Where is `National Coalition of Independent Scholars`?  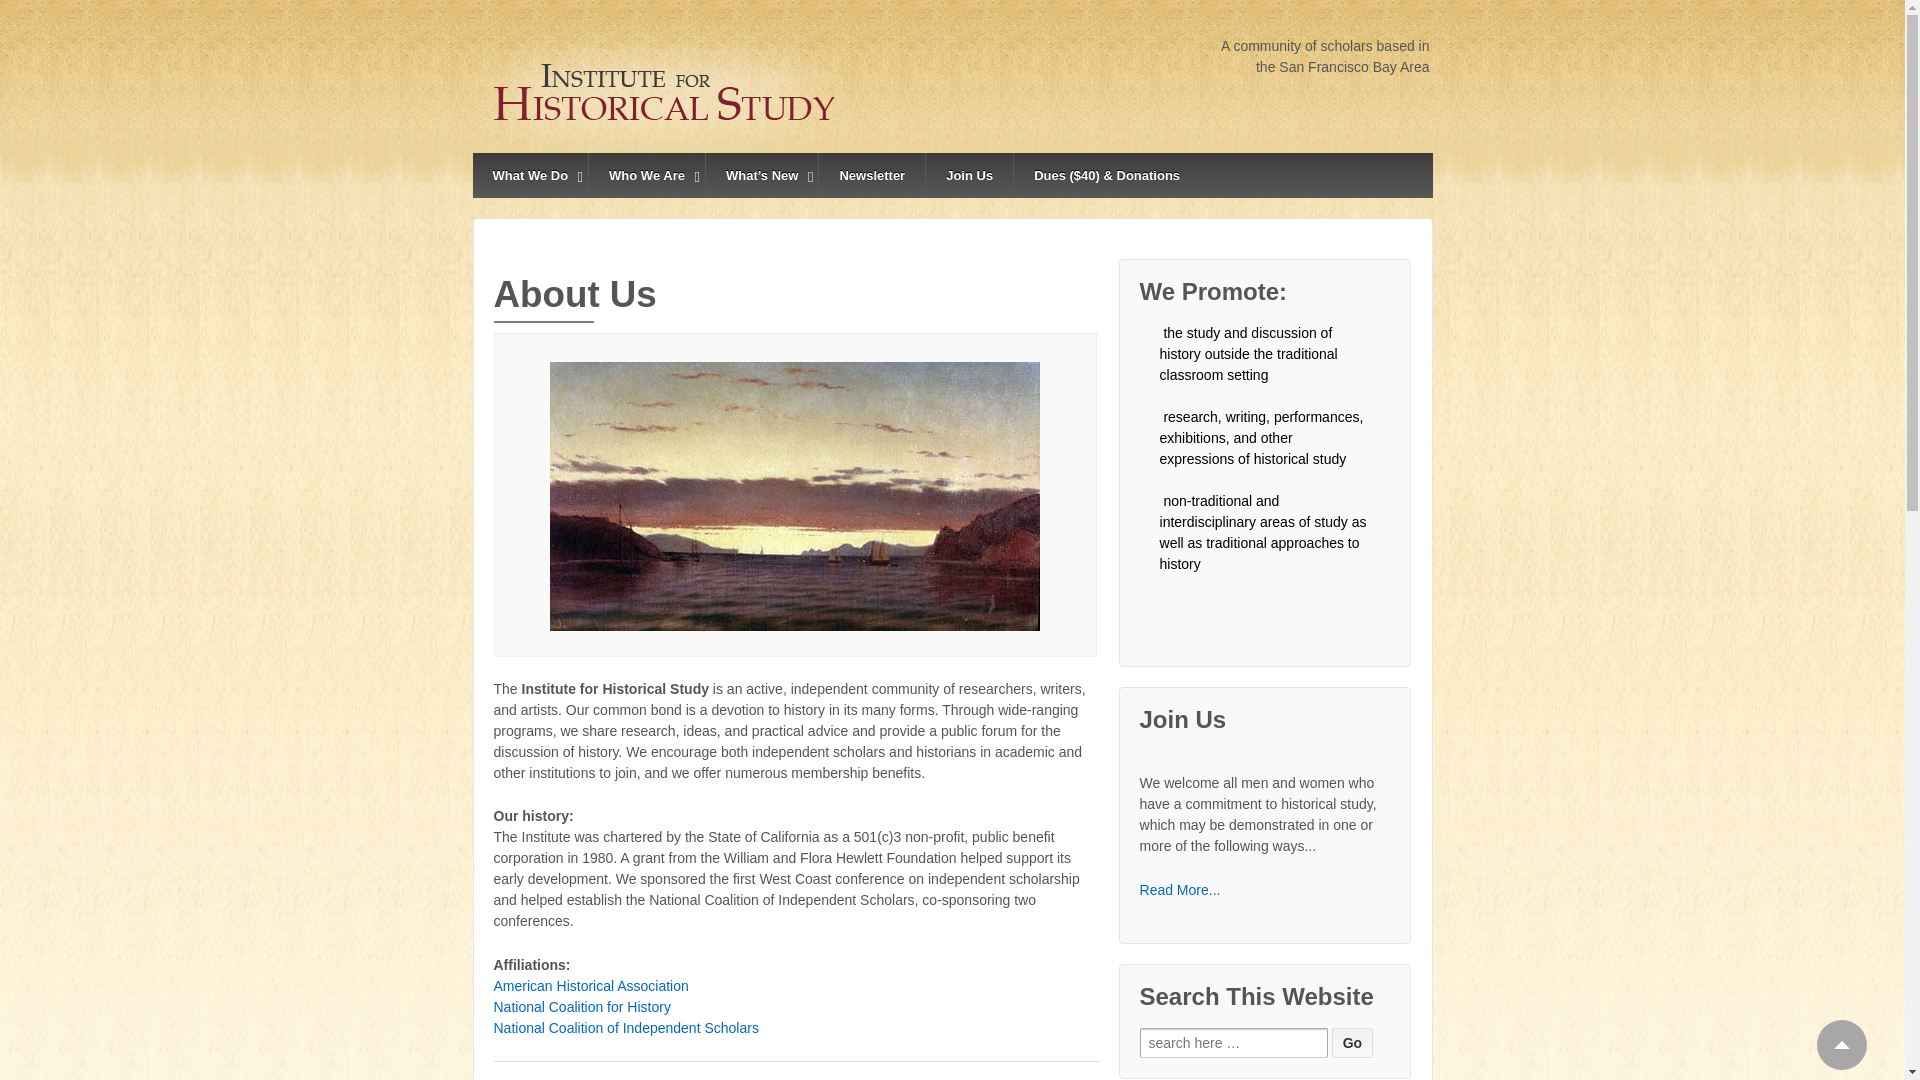 National Coalition of Independent Scholars is located at coordinates (626, 1027).